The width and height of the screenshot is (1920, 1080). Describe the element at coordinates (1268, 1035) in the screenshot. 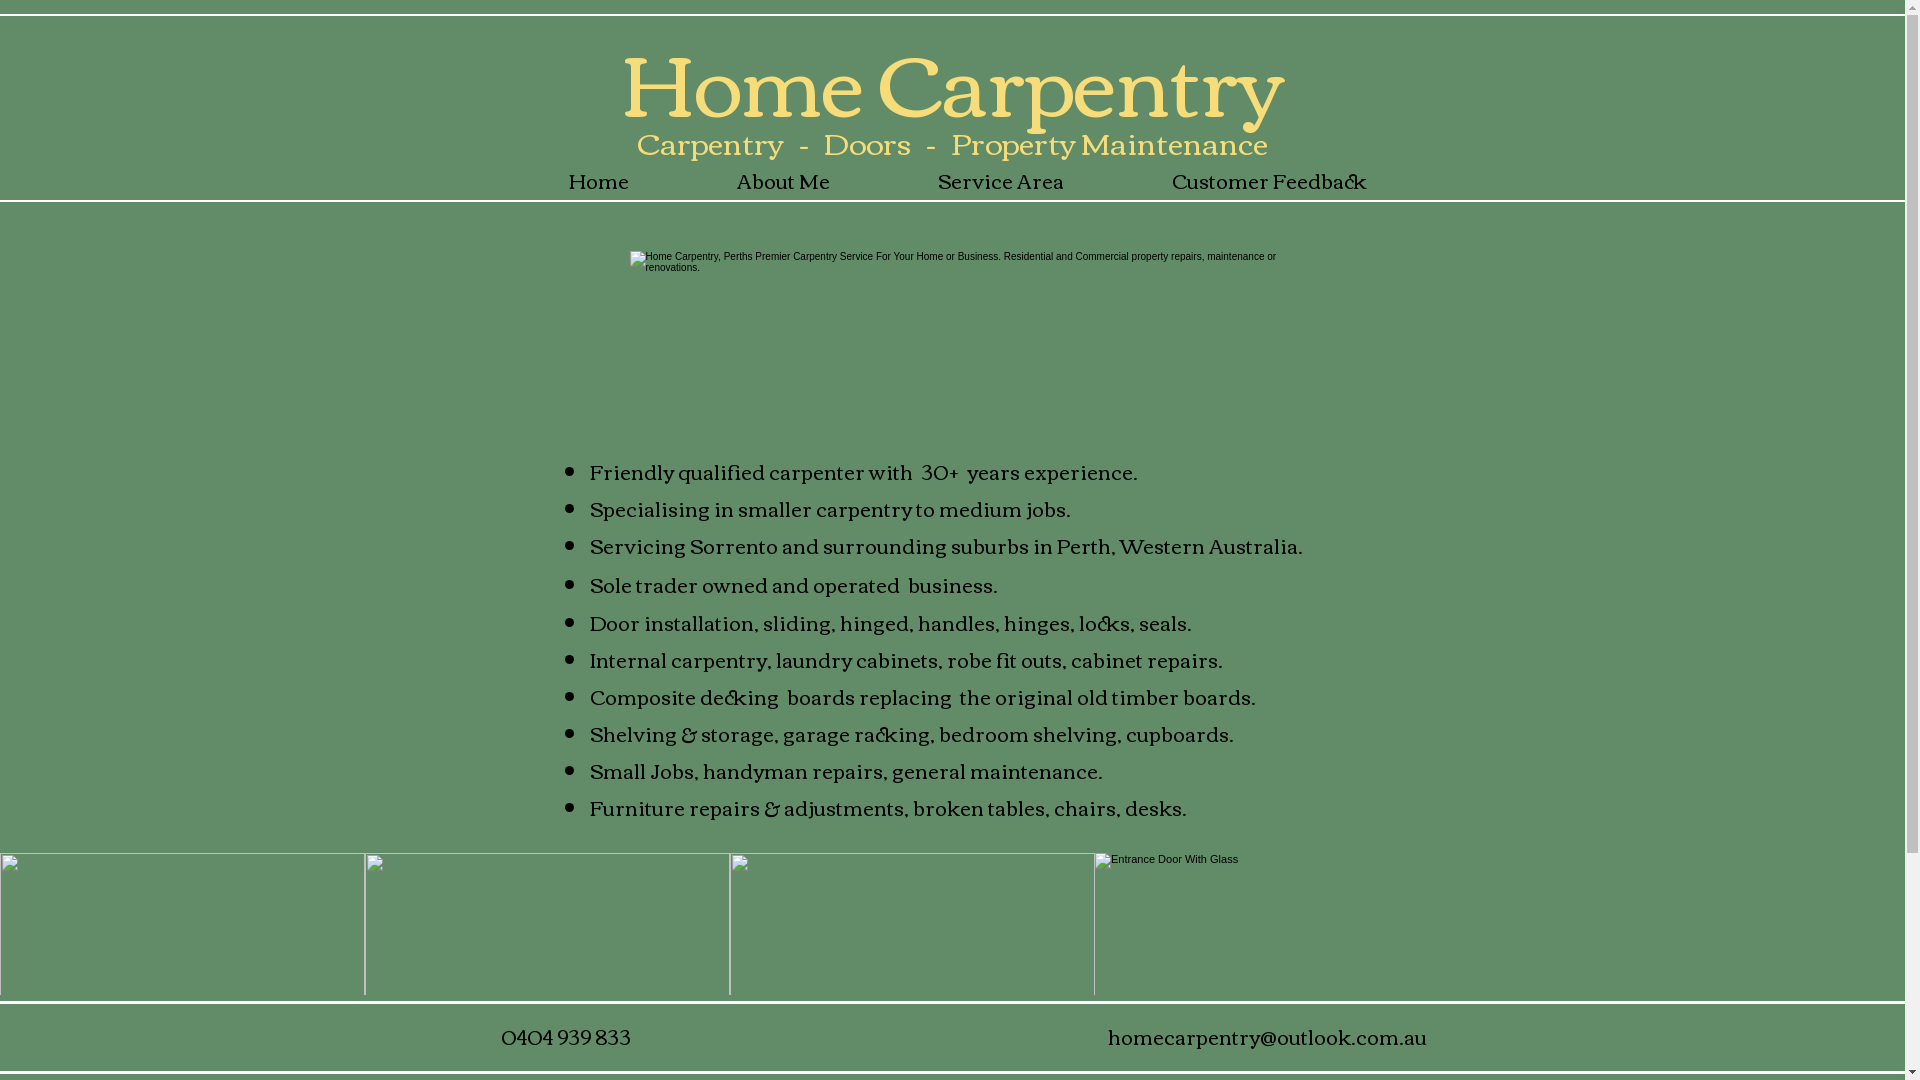

I see `homecarpentry@outlook.com.au` at that location.